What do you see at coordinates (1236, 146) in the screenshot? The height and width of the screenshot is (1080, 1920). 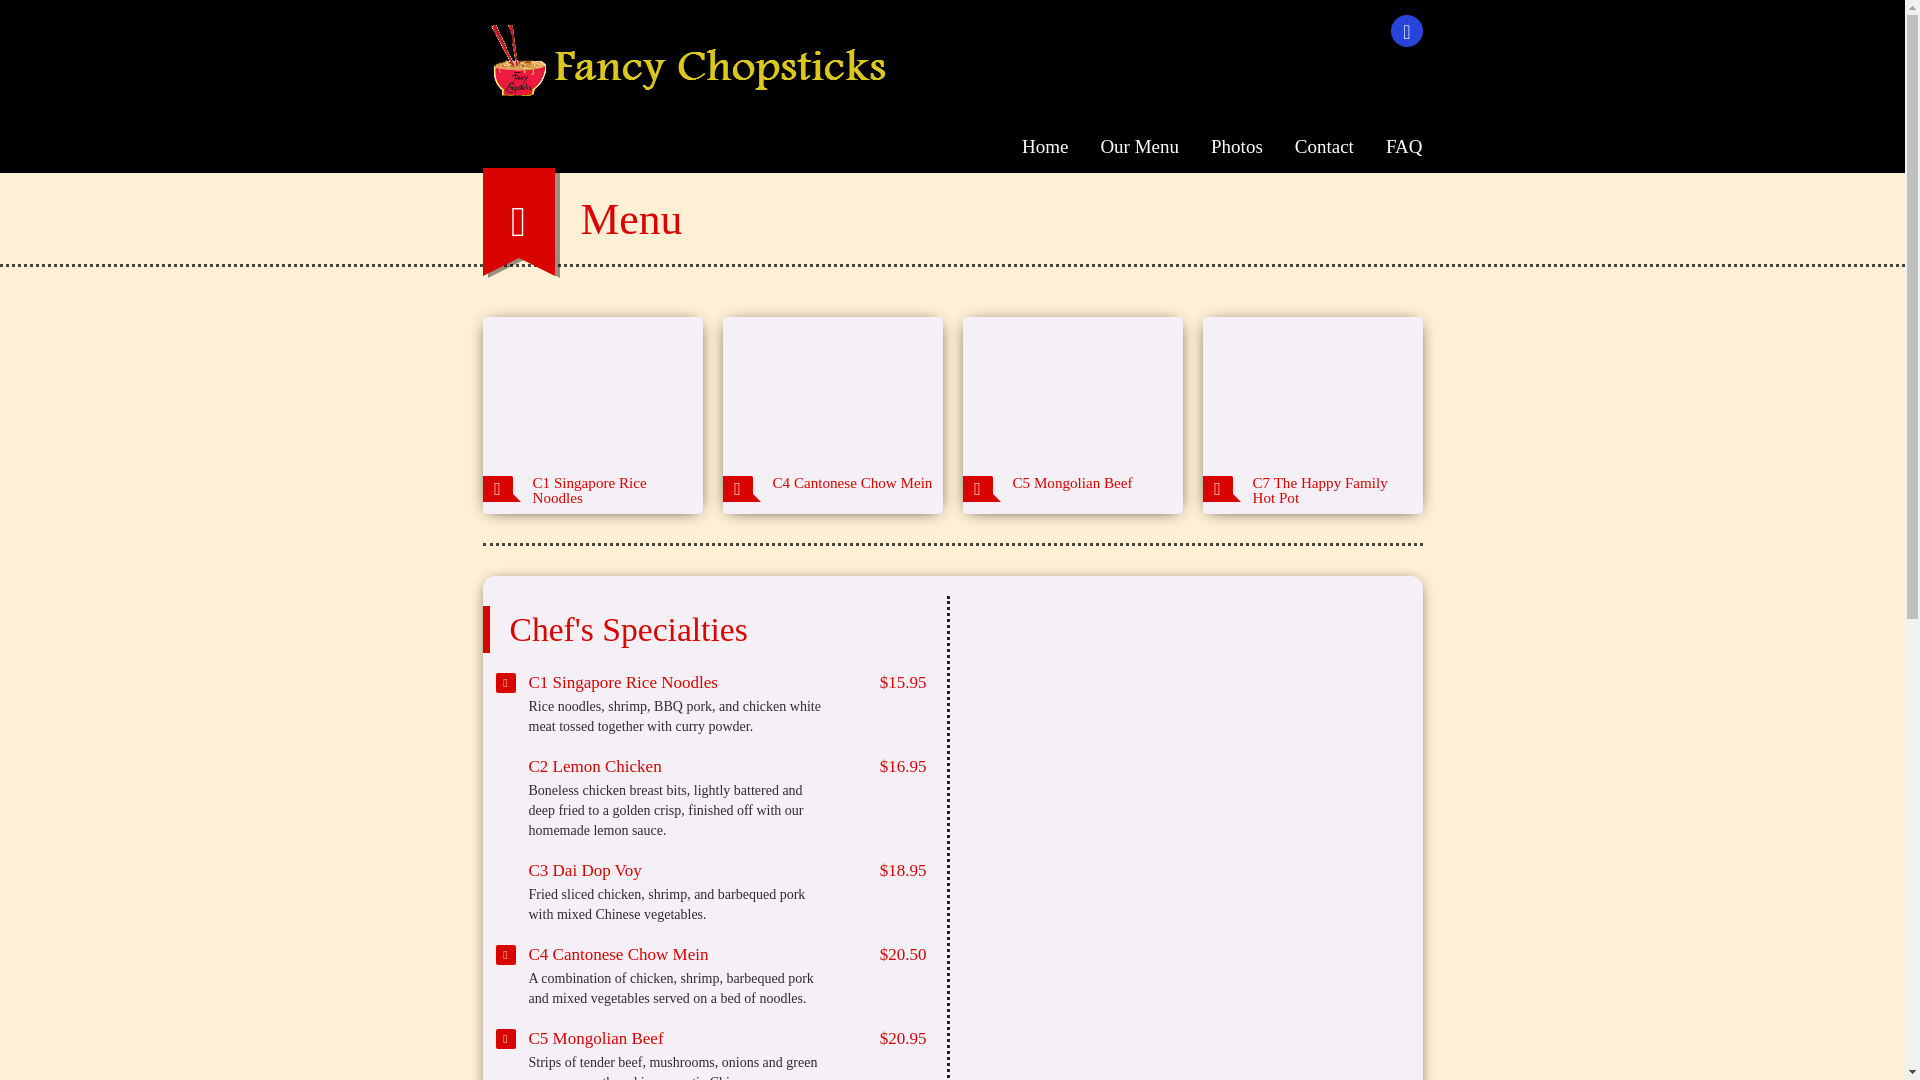 I see `Photos` at bounding box center [1236, 146].